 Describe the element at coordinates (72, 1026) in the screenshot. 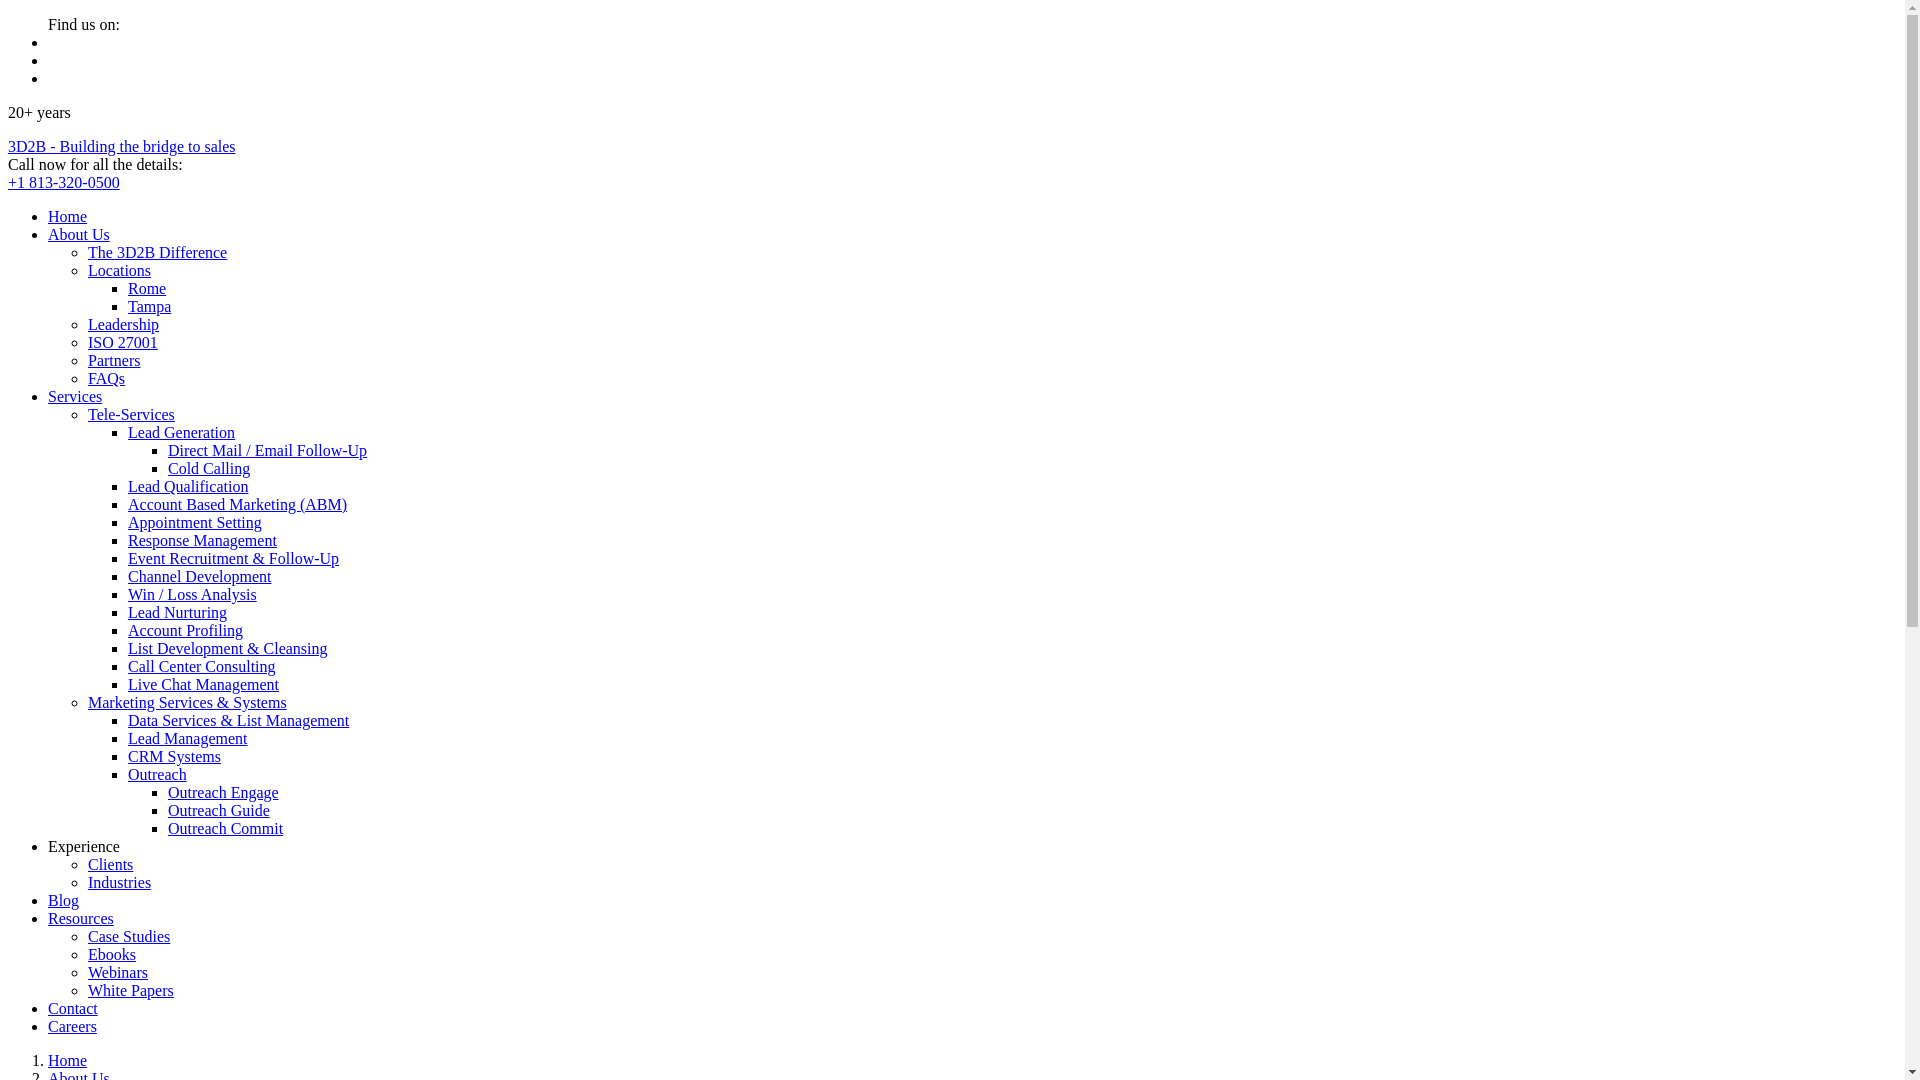

I see `Careers` at that location.